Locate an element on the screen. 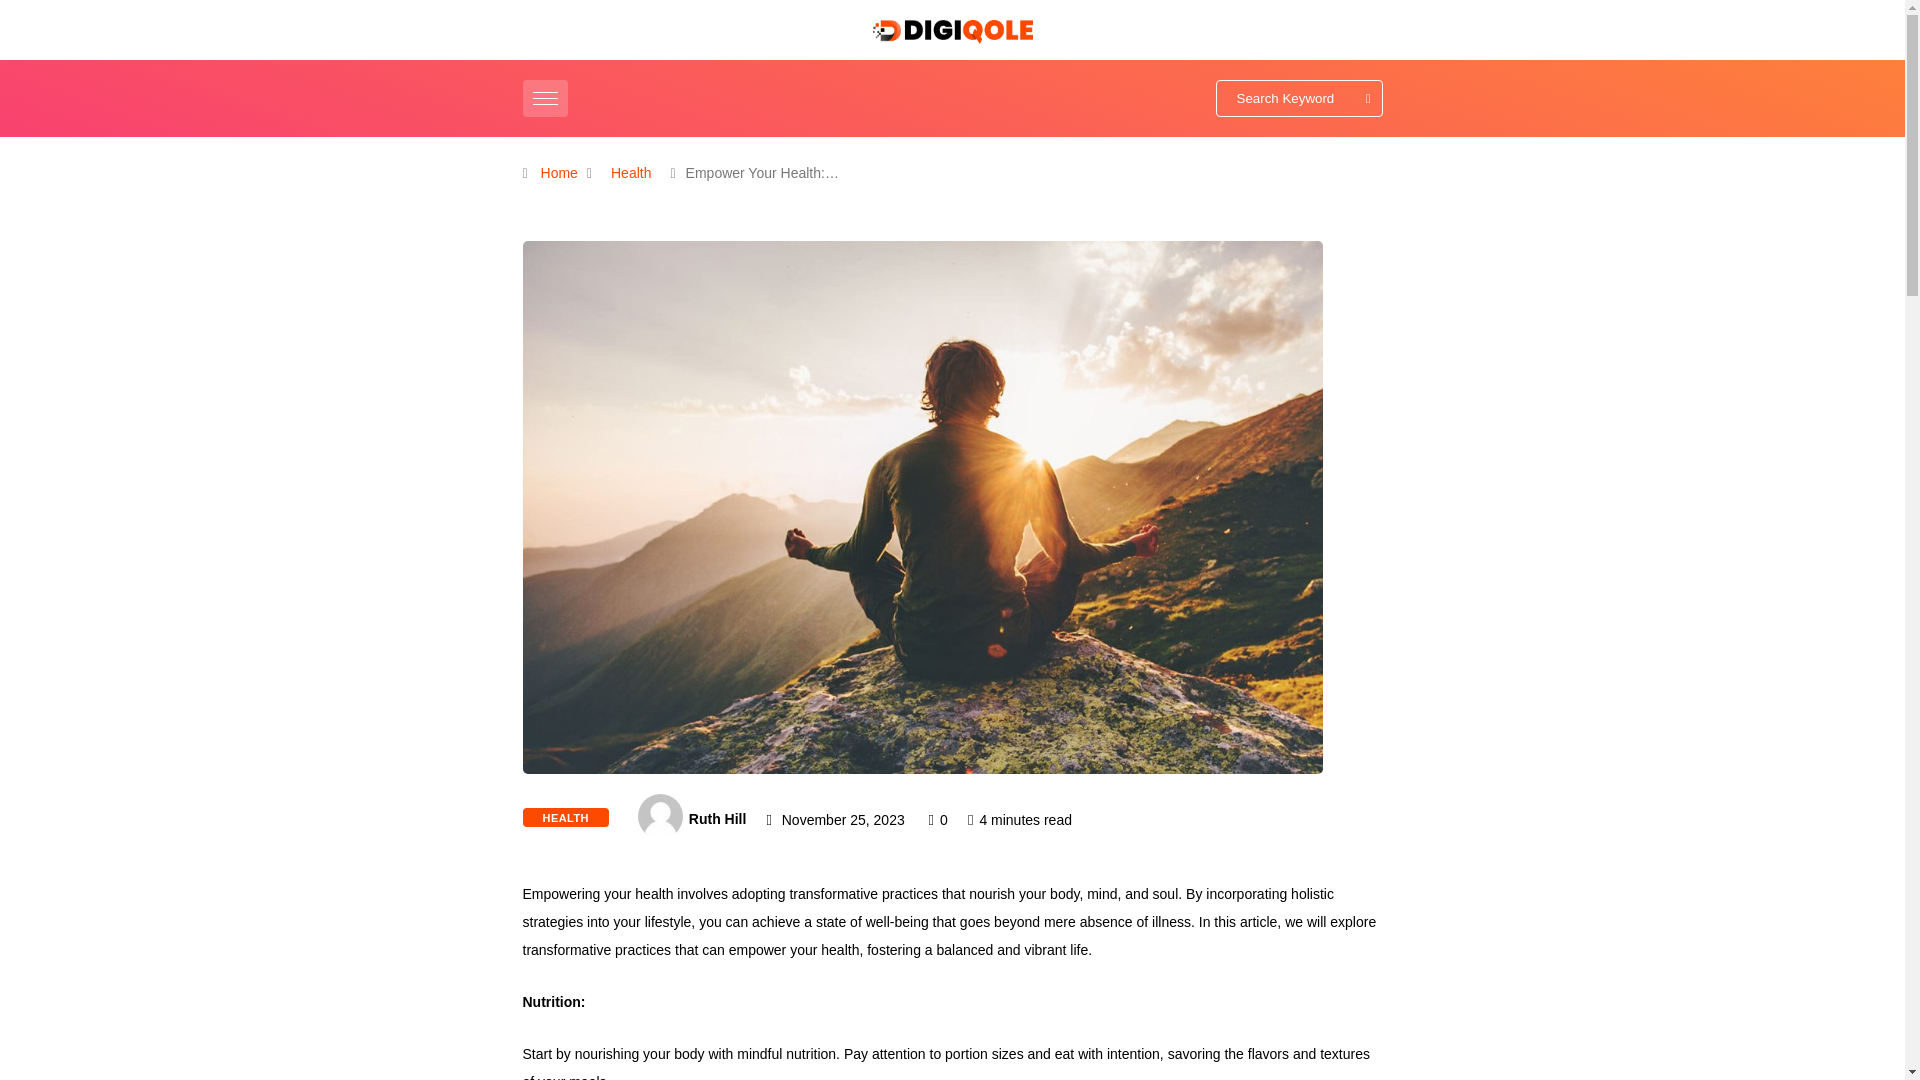 The height and width of the screenshot is (1080, 1920). Ruth Hill is located at coordinates (718, 819).